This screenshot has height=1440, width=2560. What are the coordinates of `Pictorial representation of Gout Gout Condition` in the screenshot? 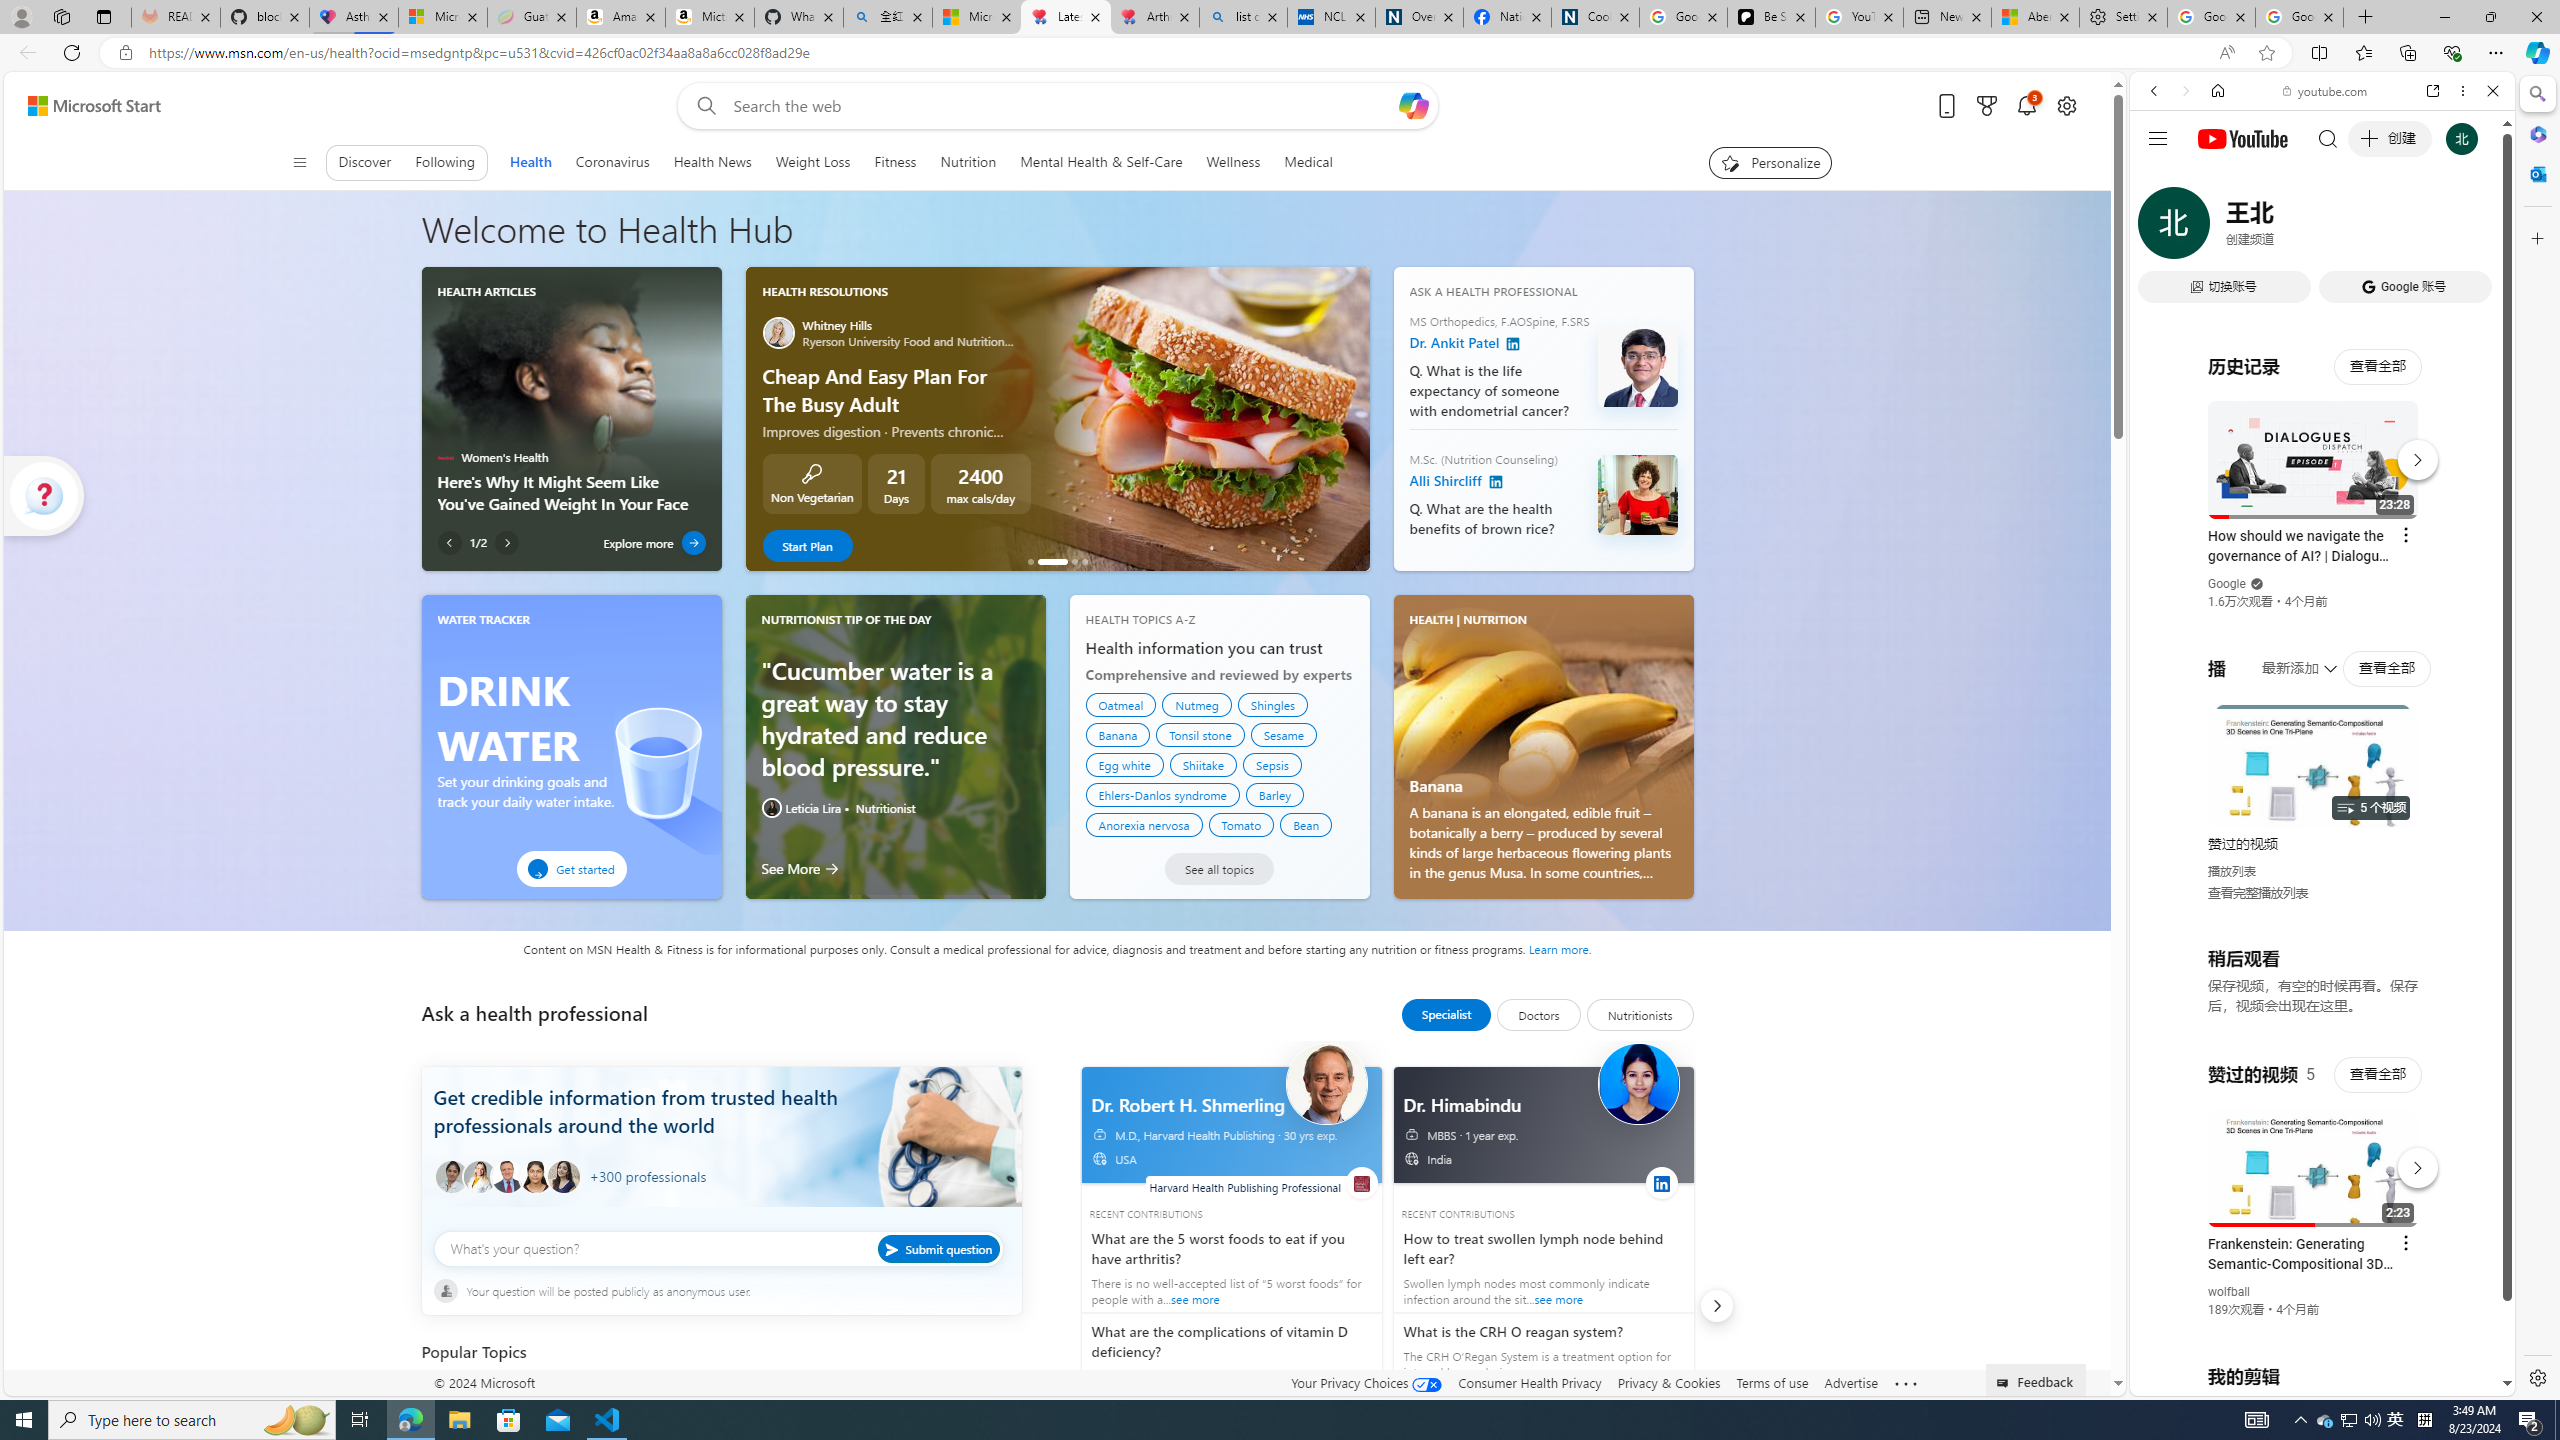 It's located at (880, 1402).